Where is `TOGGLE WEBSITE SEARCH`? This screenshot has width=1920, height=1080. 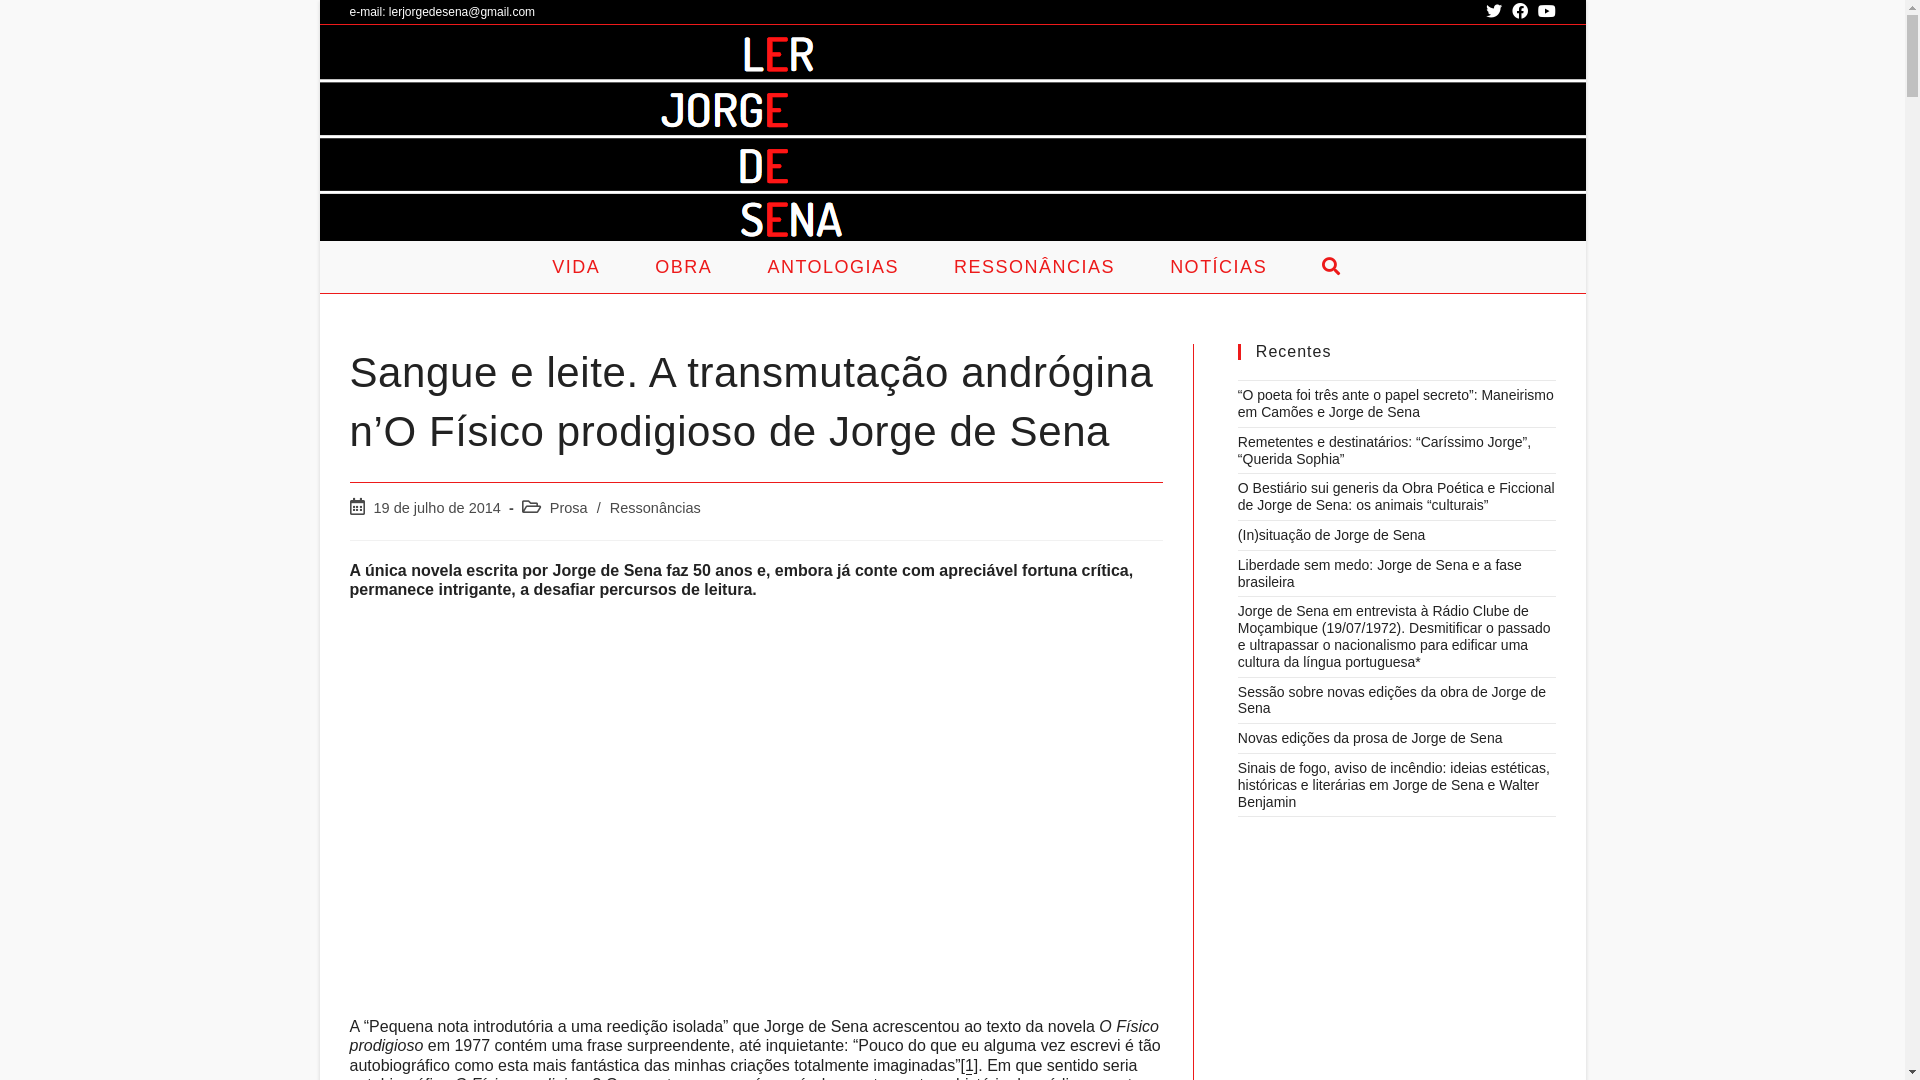 TOGGLE WEBSITE SEARCH is located at coordinates (1338, 267).